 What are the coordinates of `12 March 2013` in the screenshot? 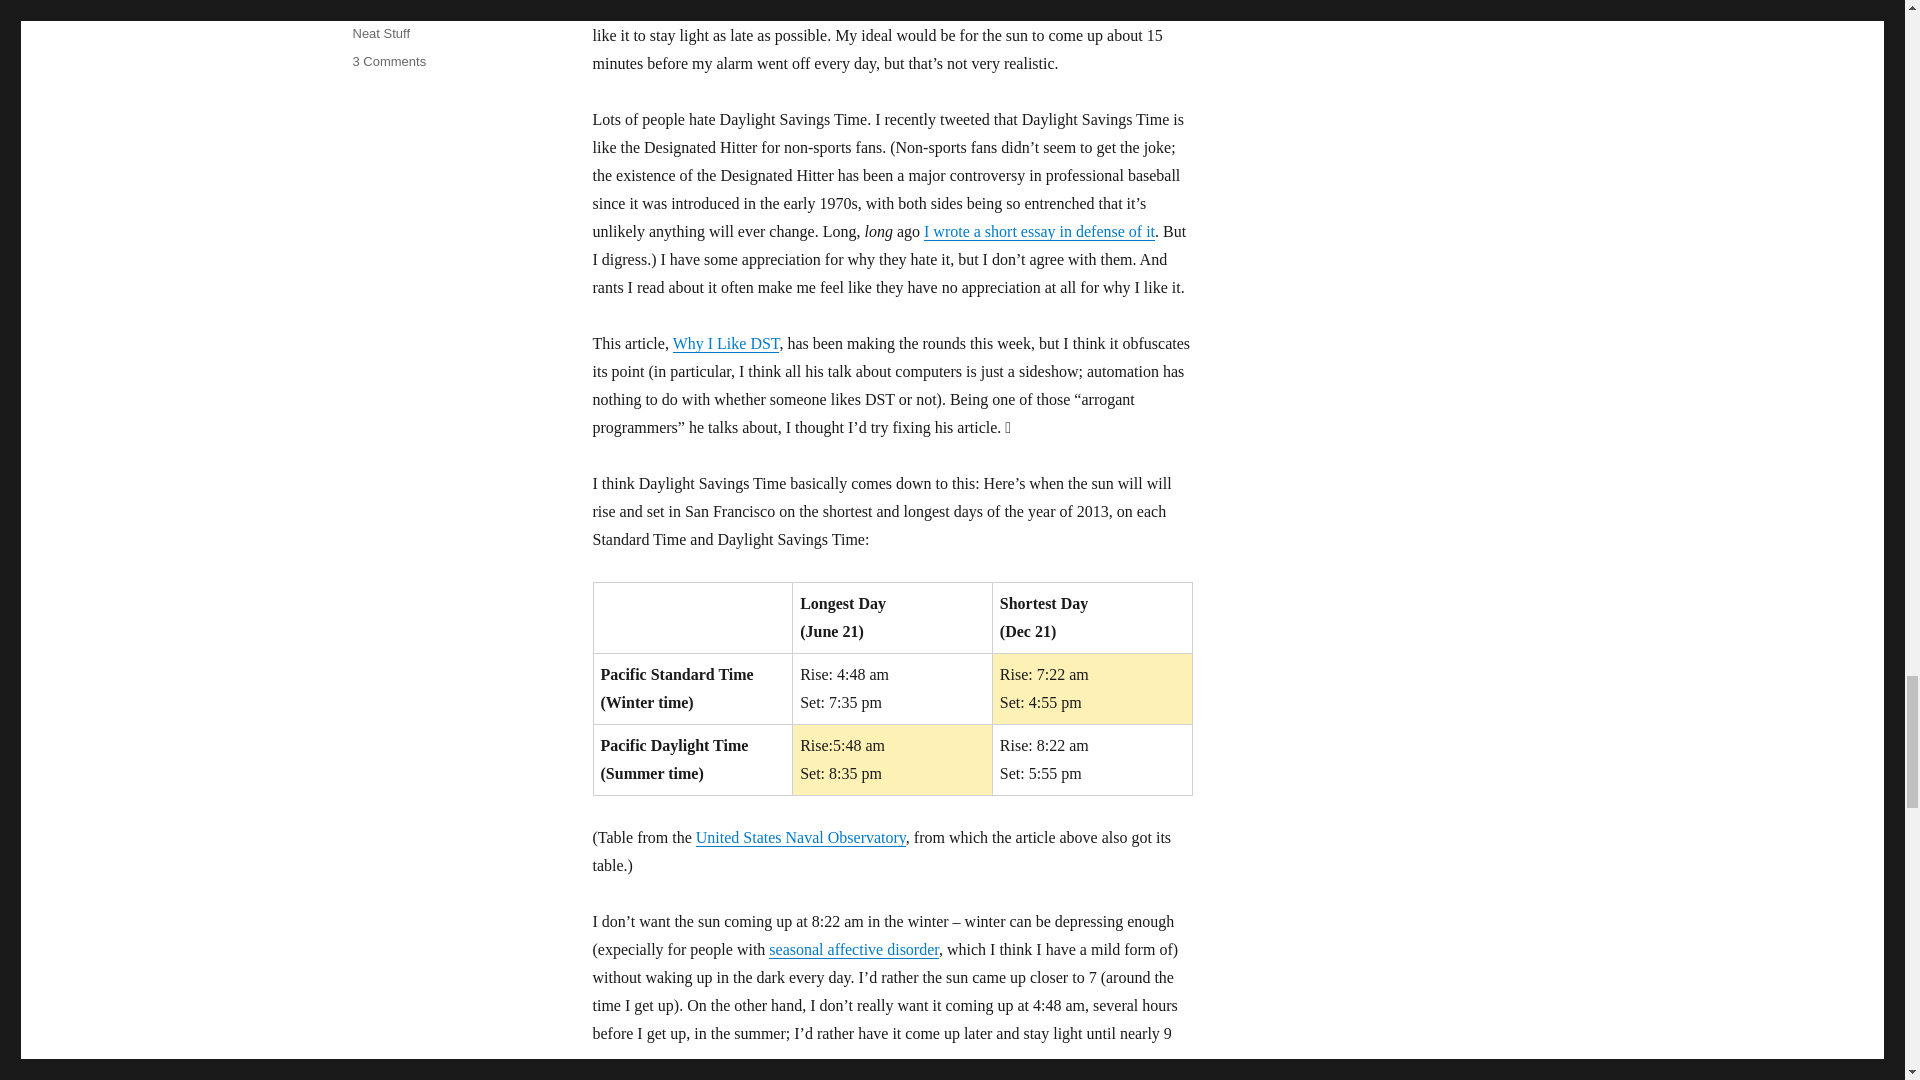 It's located at (388, 62).